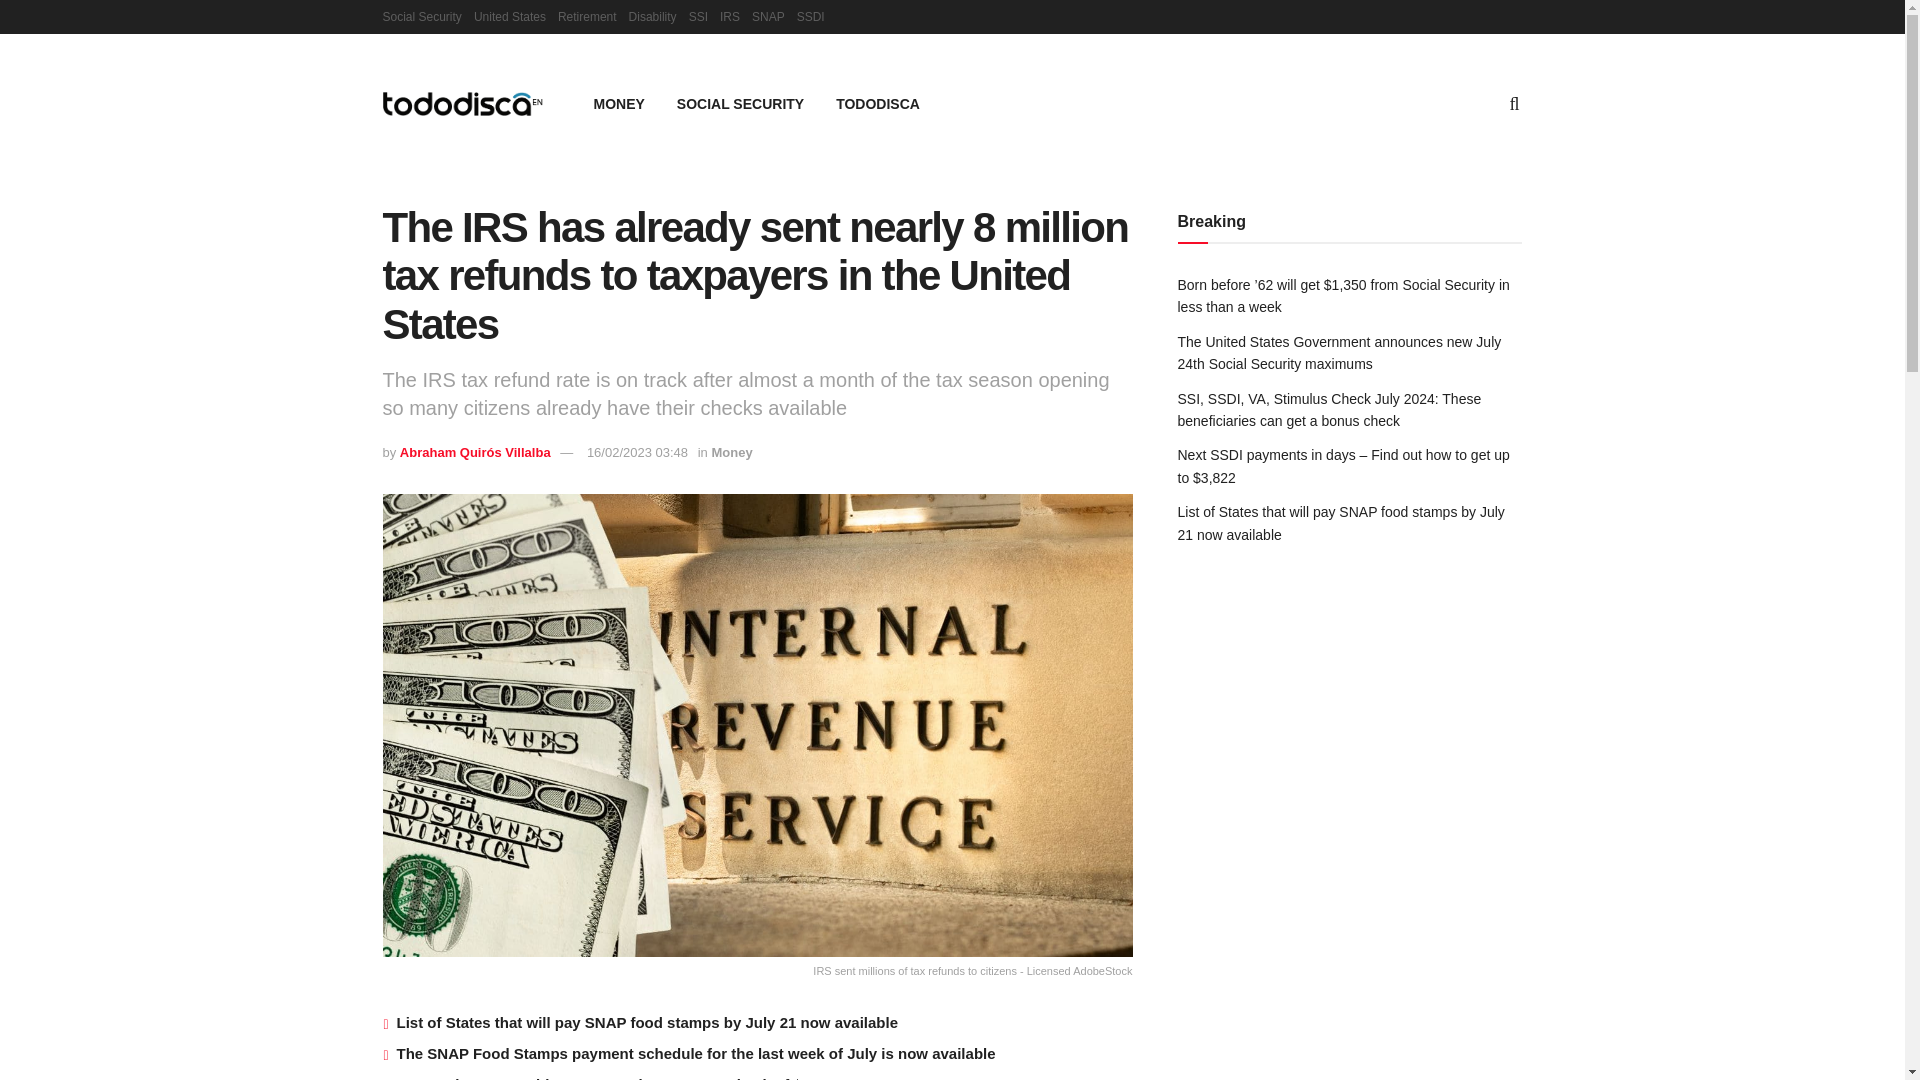 The width and height of the screenshot is (1920, 1080). Describe the element at coordinates (731, 452) in the screenshot. I see `Money` at that location.